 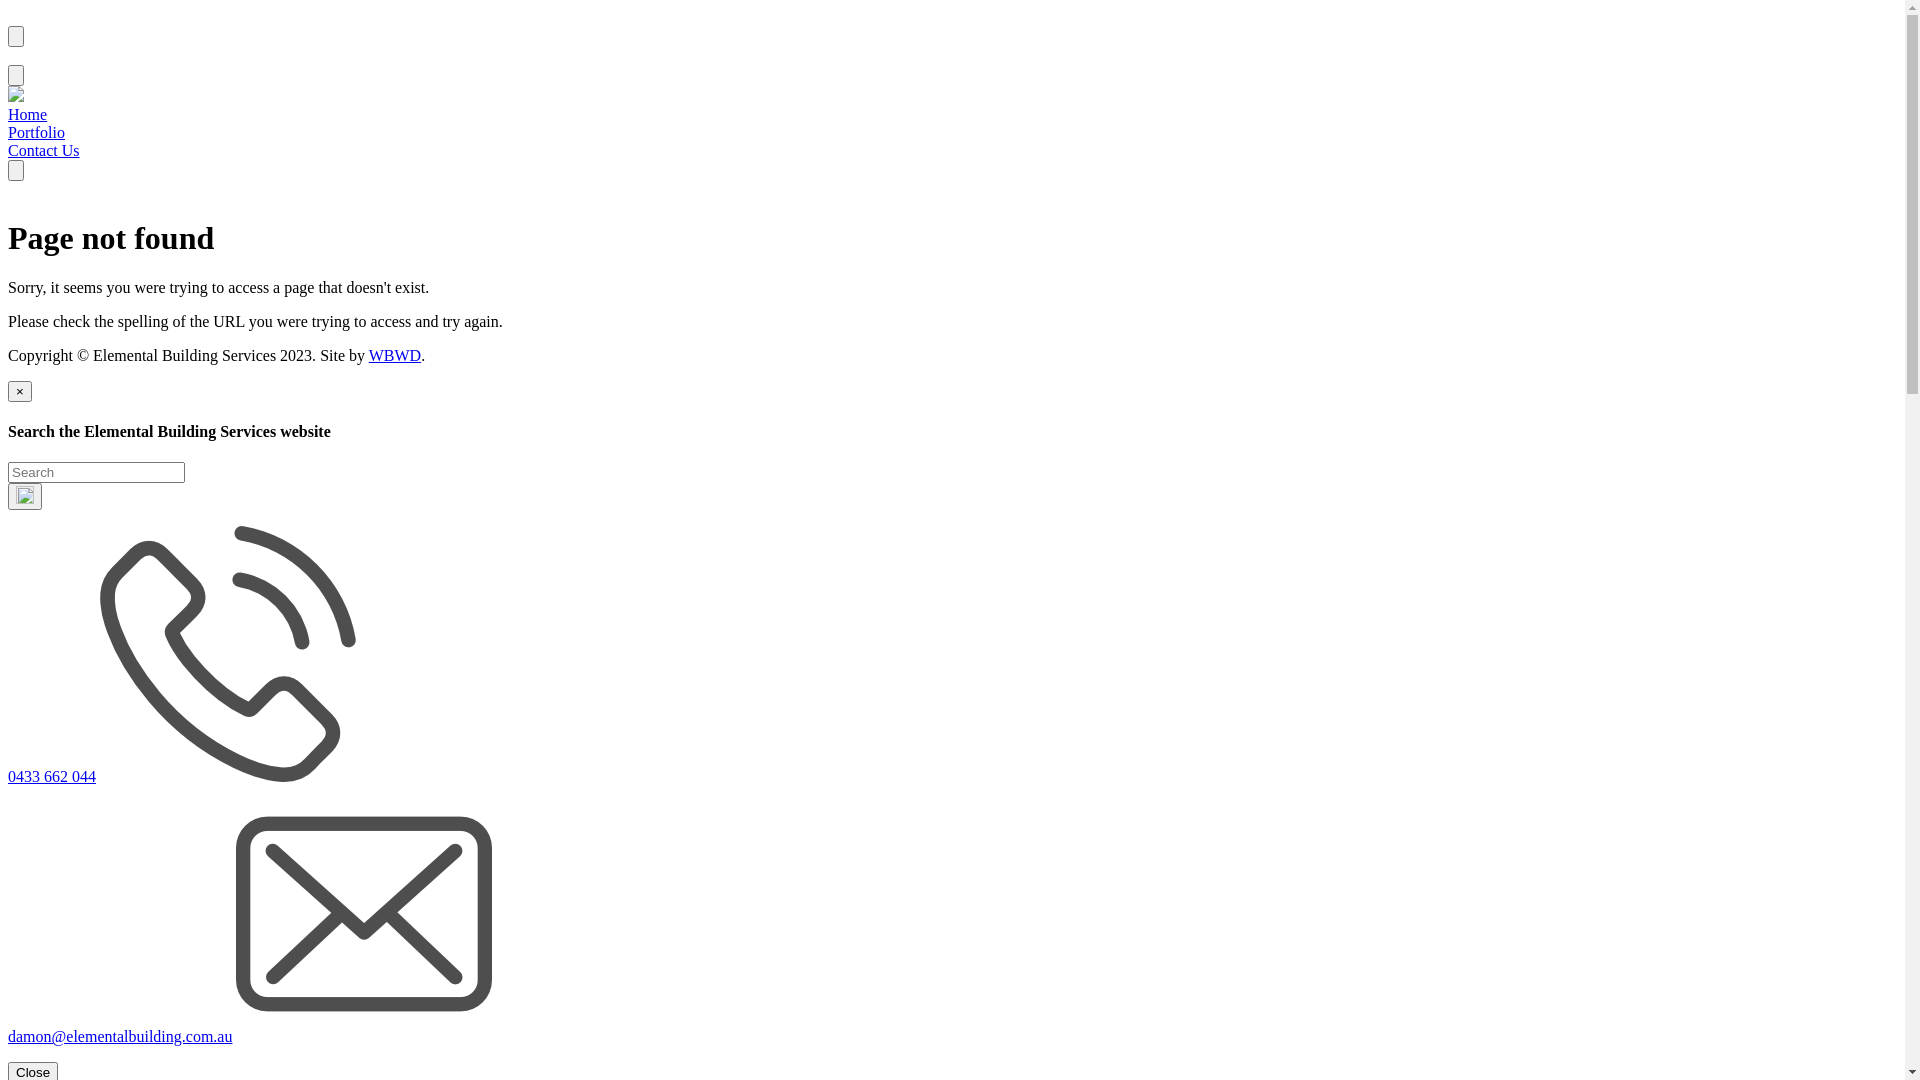 I want to click on Contact Us, so click(x=44, y=150).